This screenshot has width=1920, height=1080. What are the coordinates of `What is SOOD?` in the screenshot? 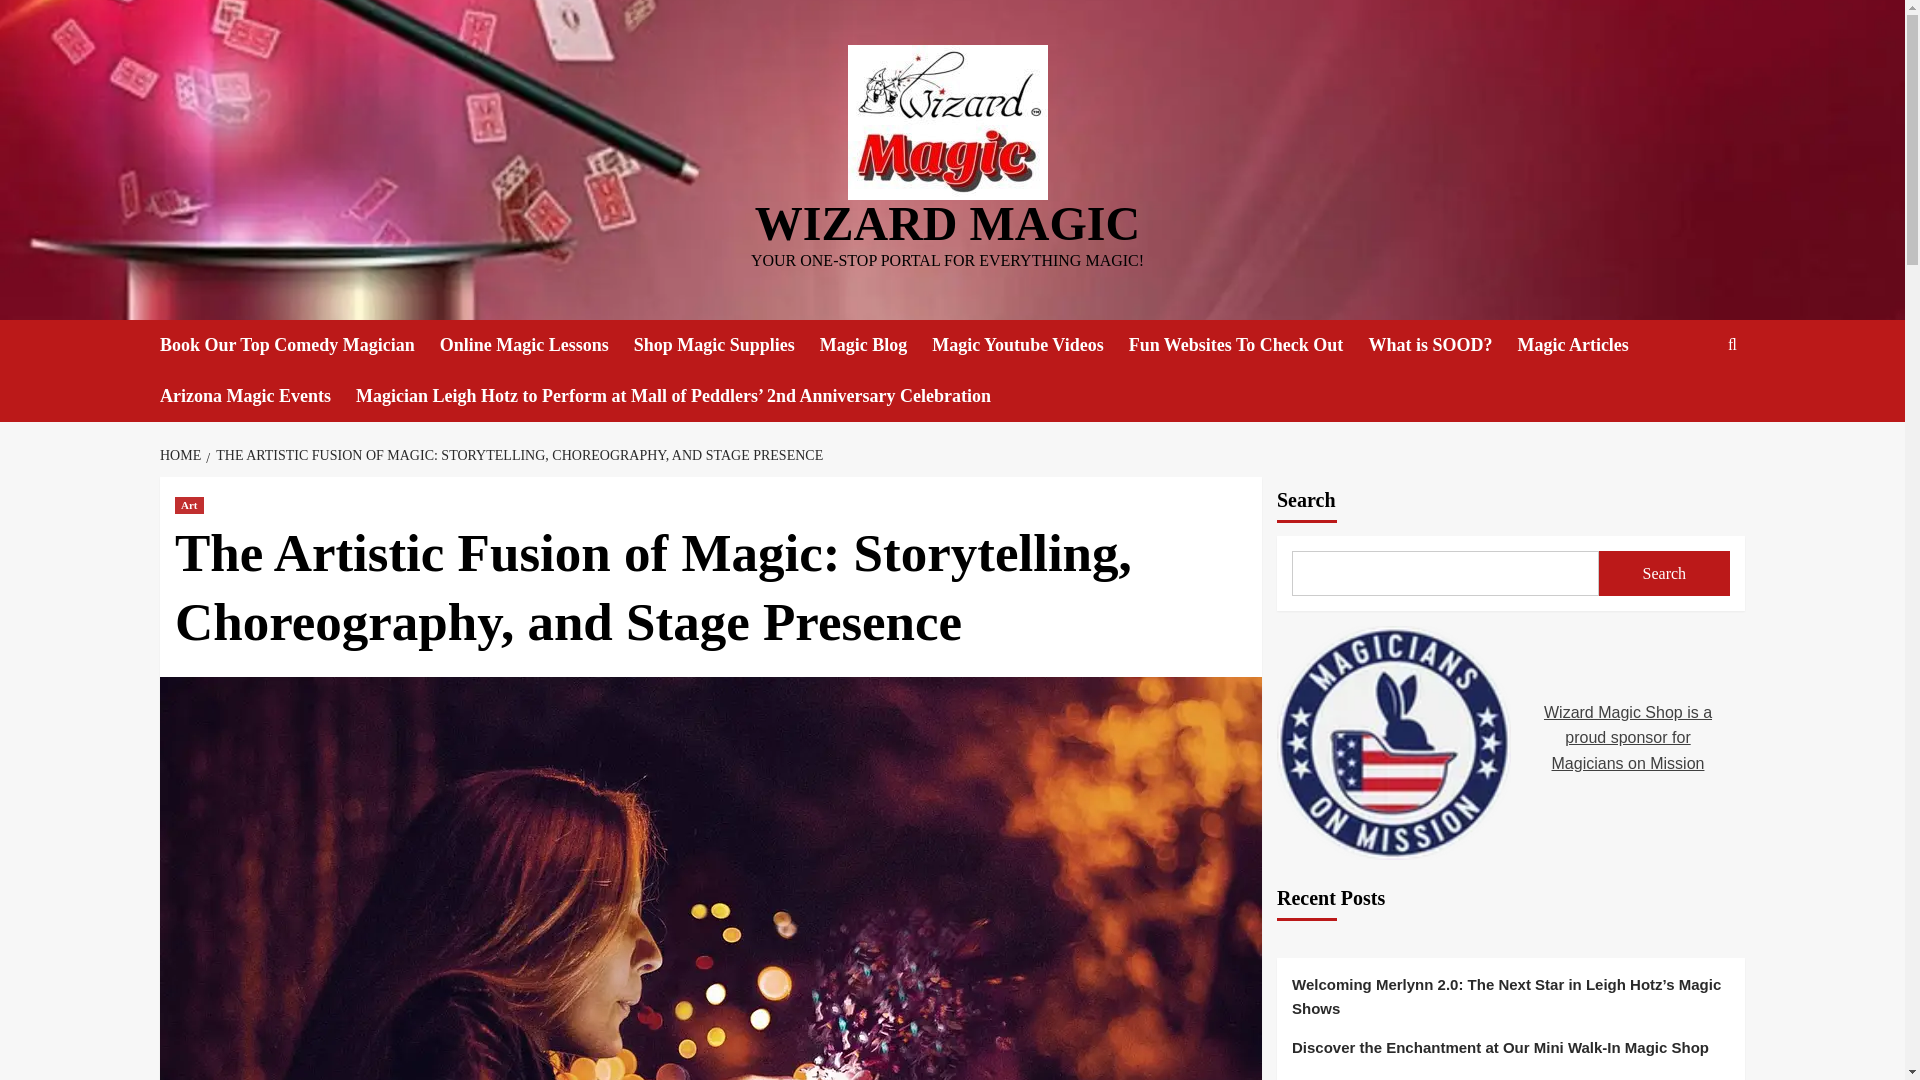 It's located at (1442, 345).